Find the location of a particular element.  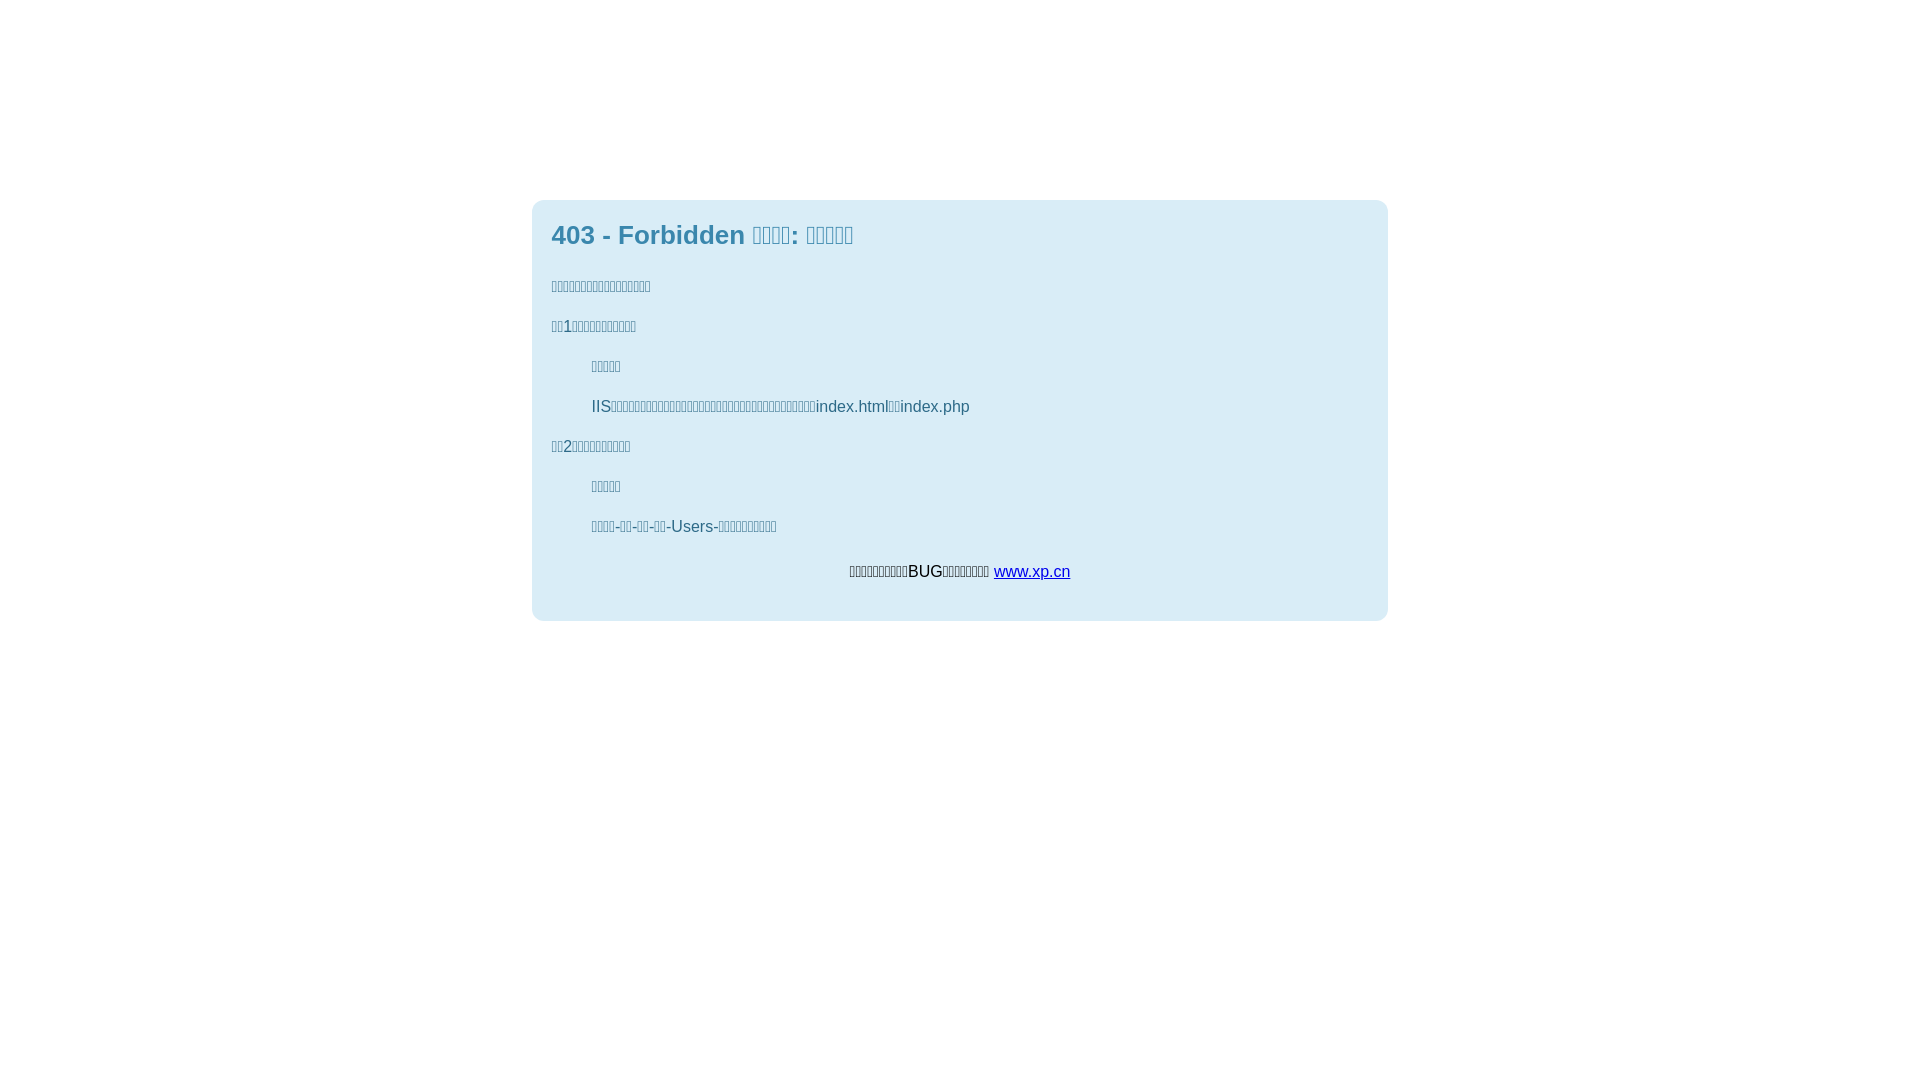

www.xp.cn is located at coordinates (1032, 572).